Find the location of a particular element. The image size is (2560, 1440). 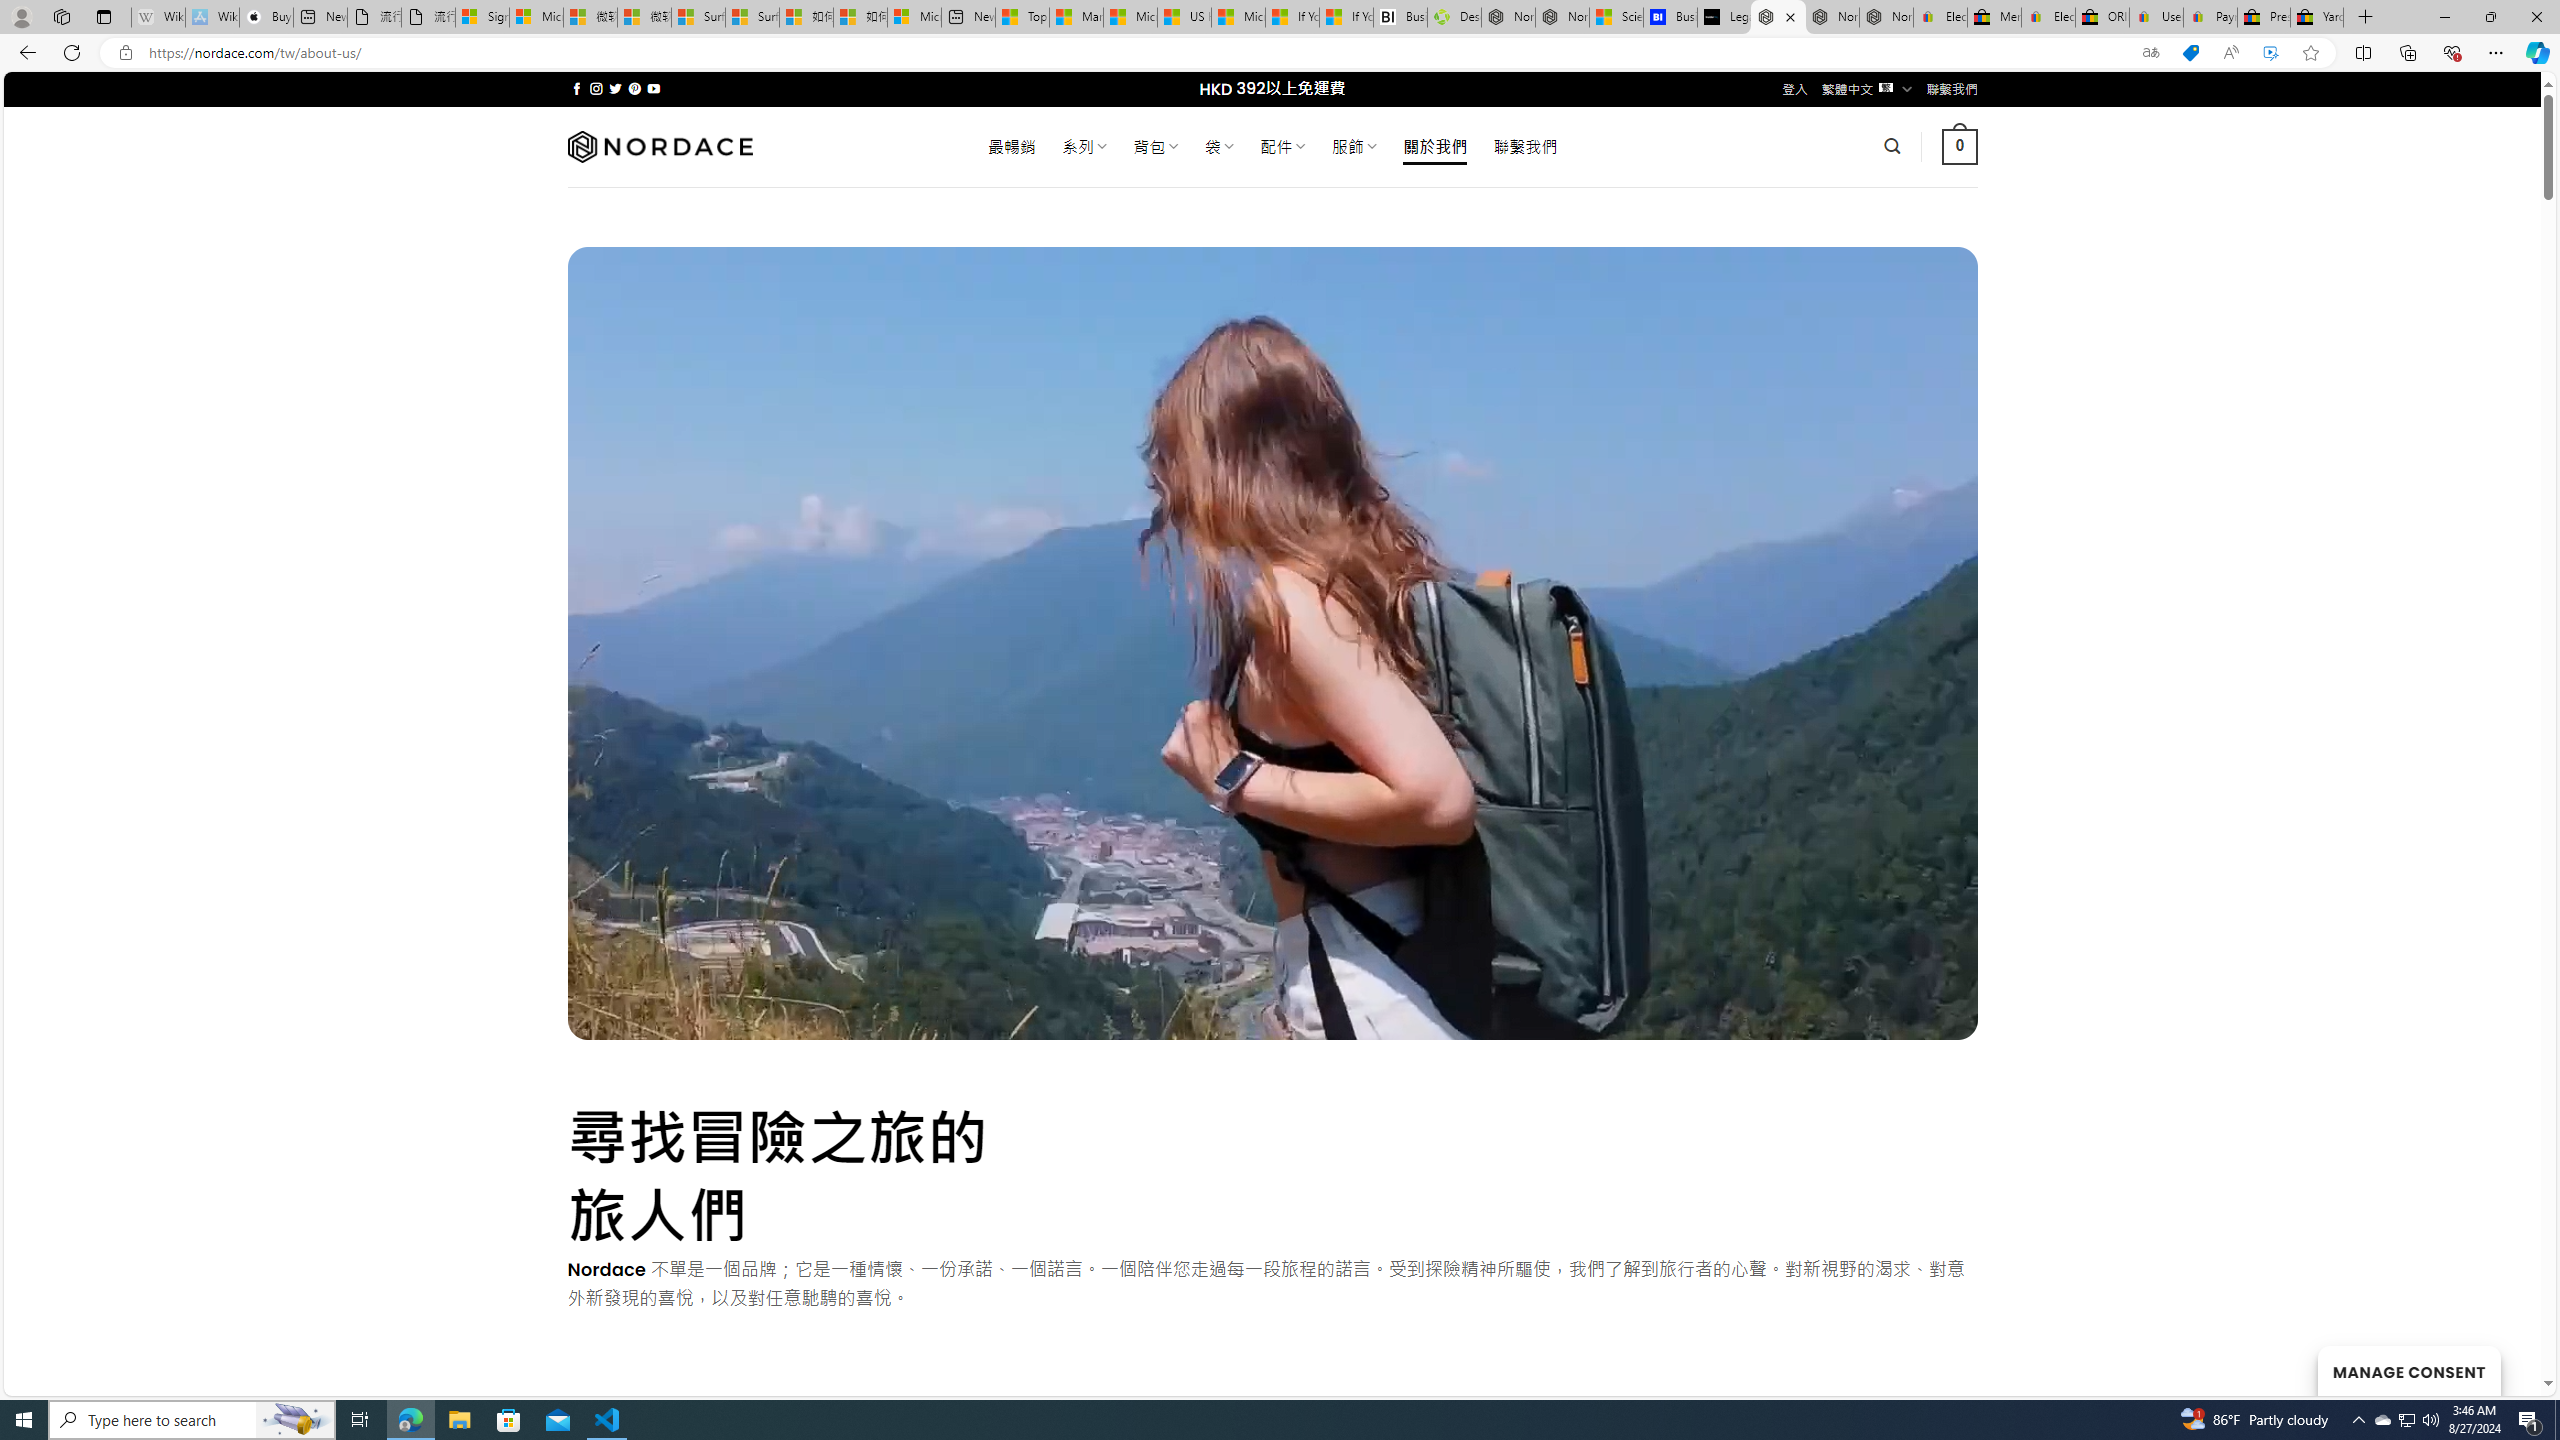

Follow on Facebook is located at coordinates (576, 88).